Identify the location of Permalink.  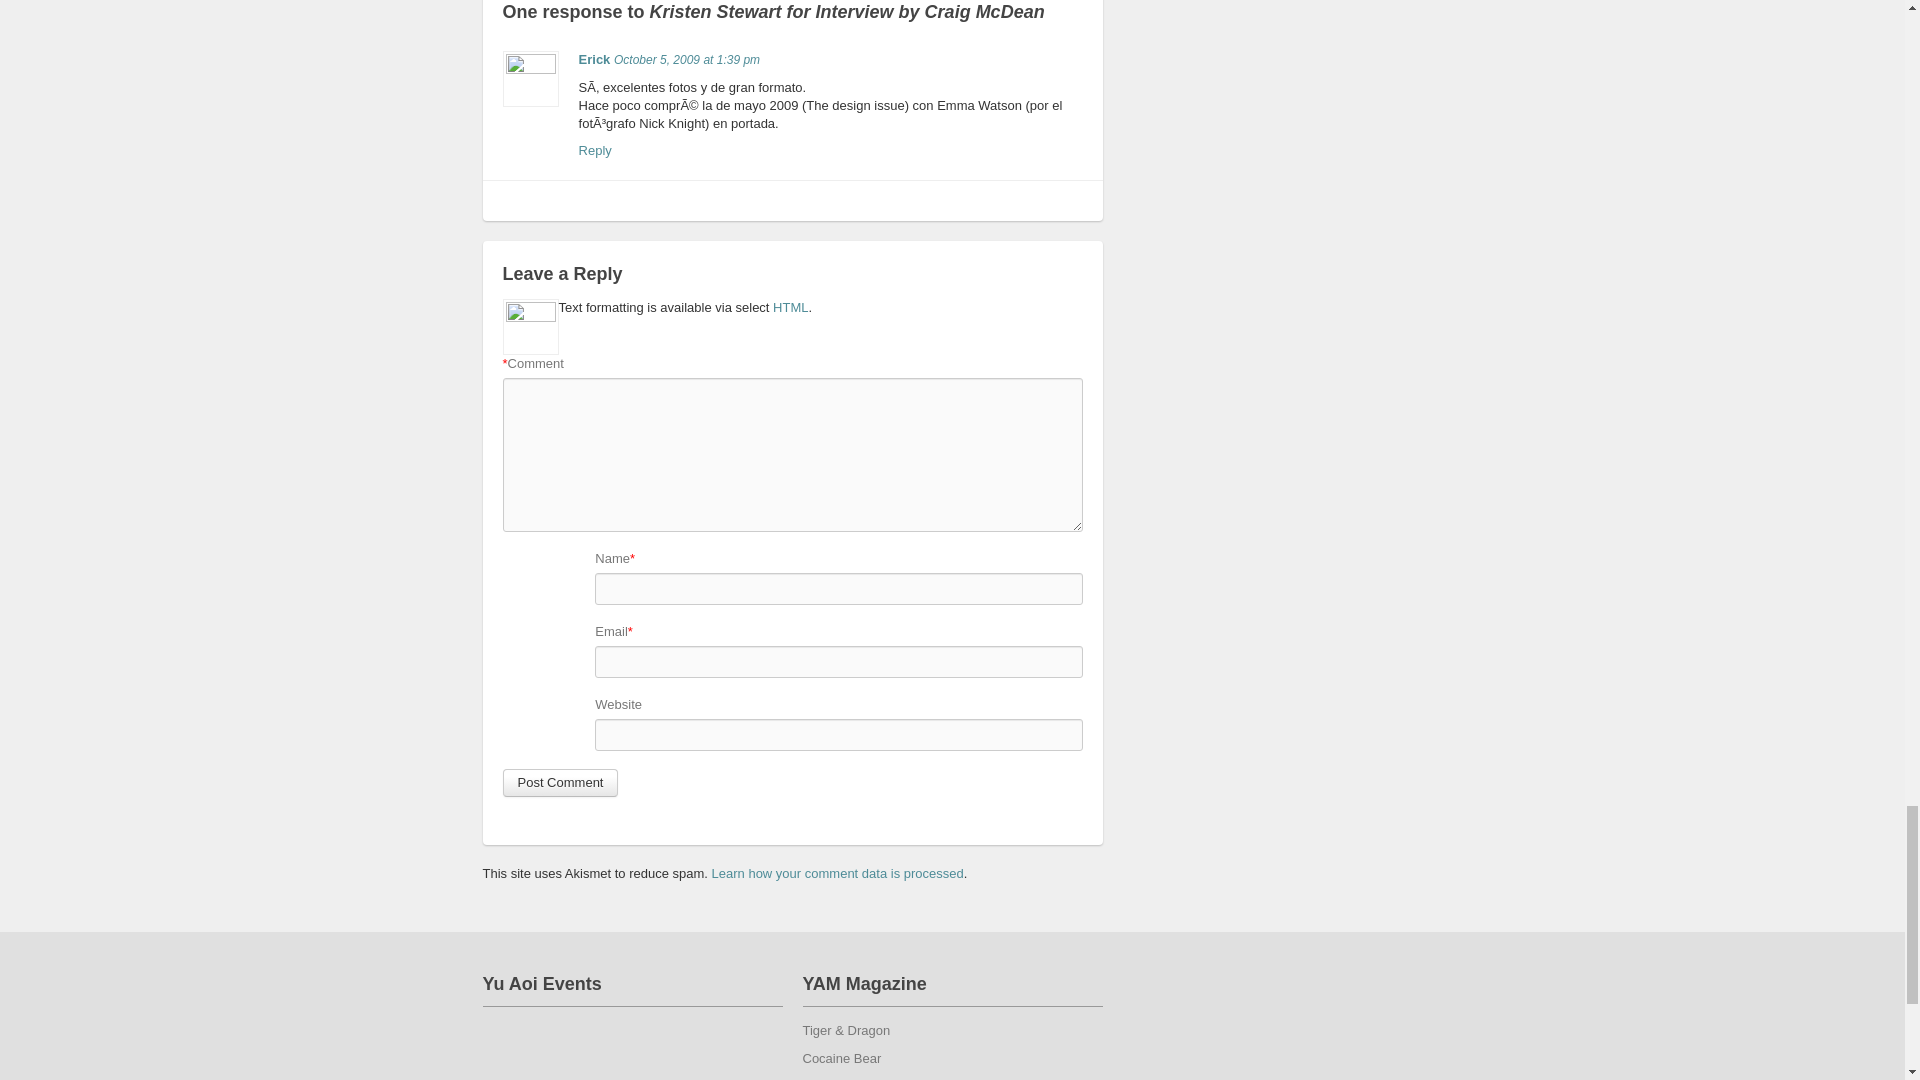
(687, 59).